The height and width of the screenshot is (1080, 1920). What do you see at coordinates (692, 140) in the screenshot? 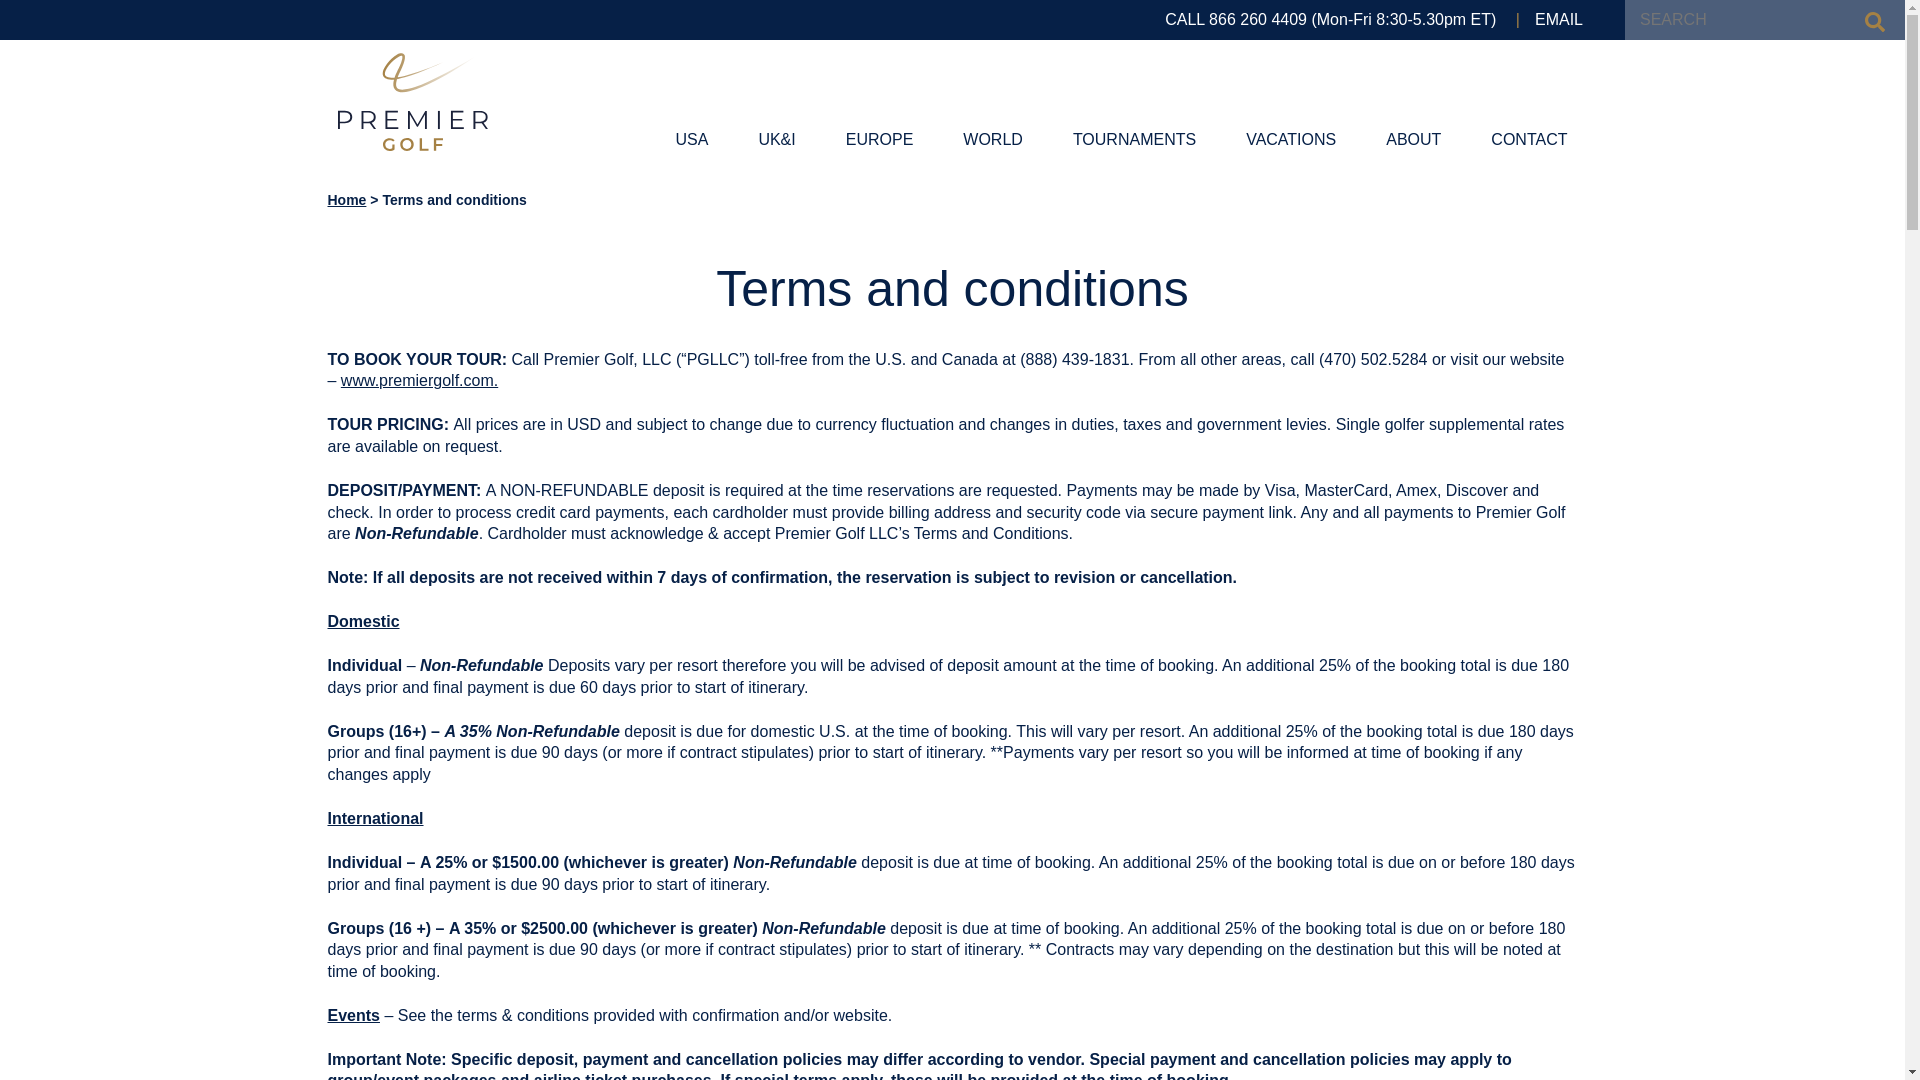
I see `USA` at bounding box center [692, 140].